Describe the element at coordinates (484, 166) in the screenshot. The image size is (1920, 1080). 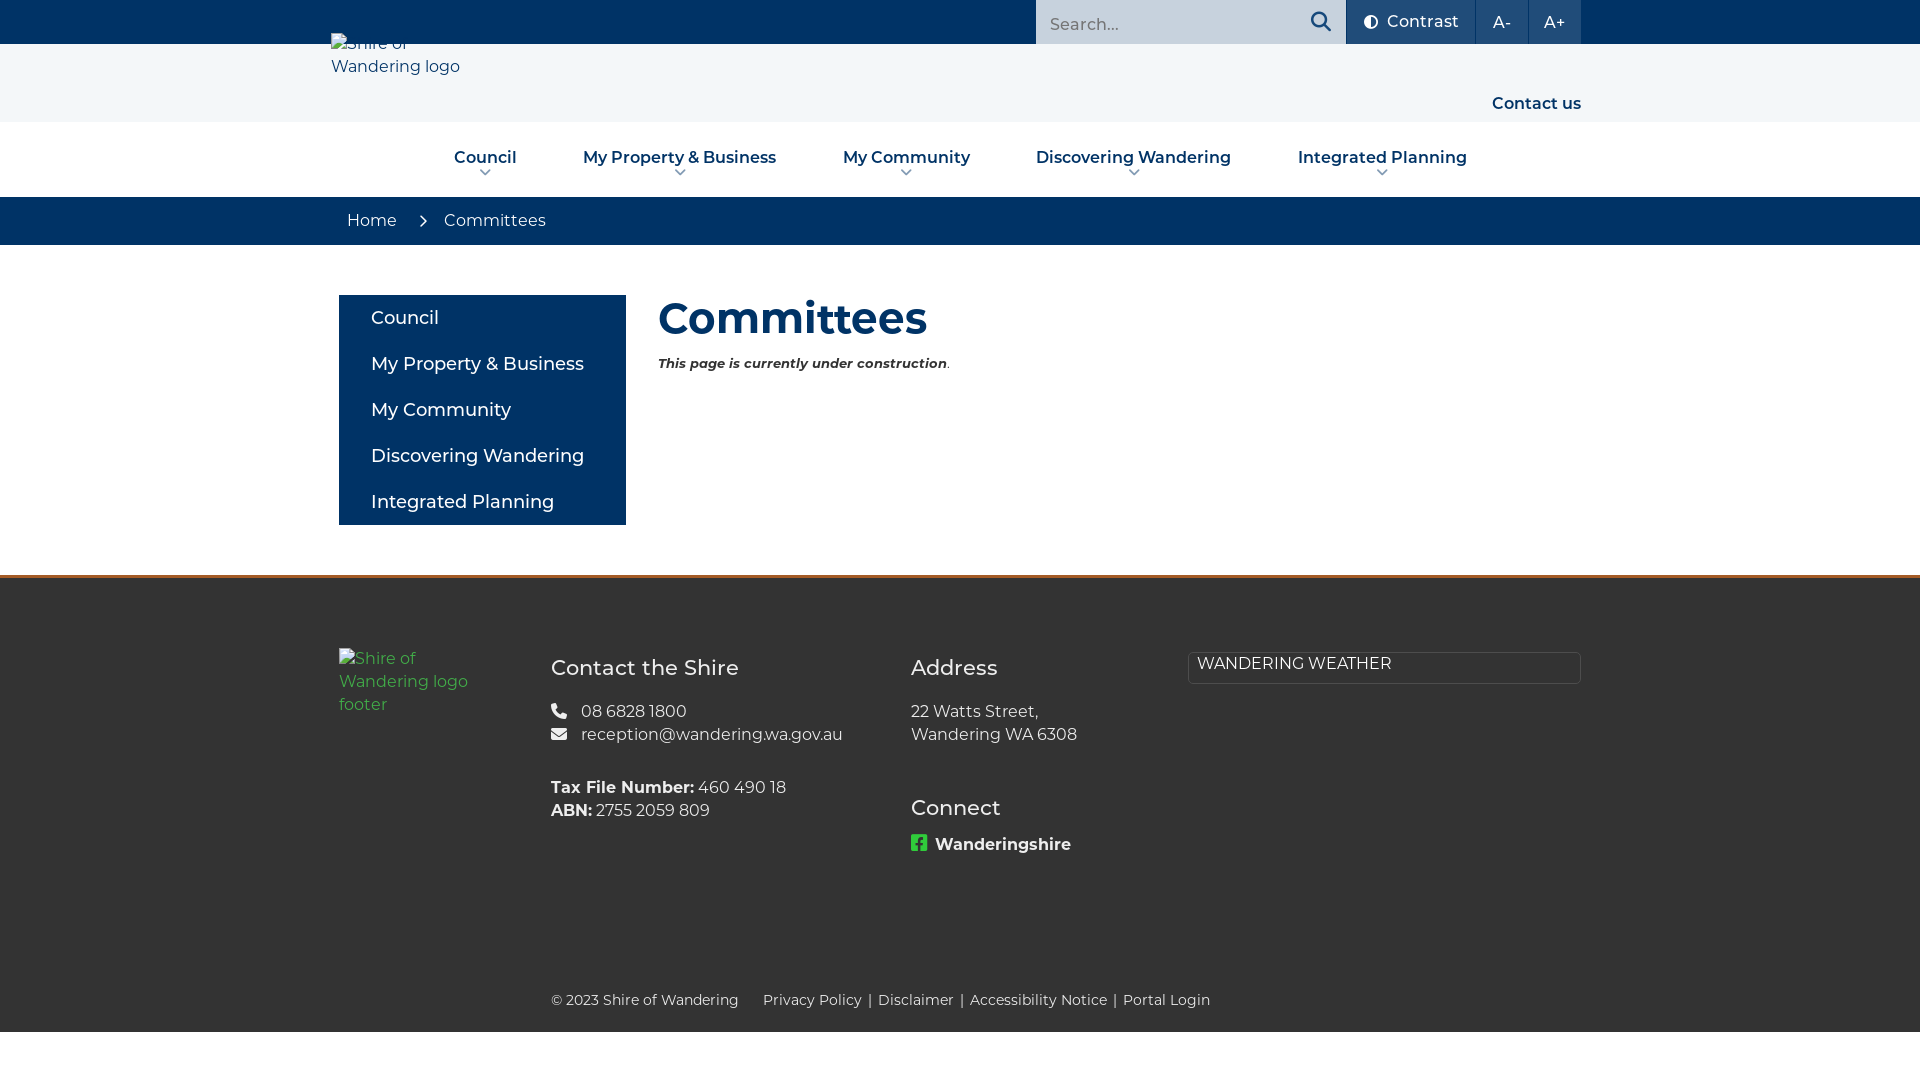
I see `Council` at that location.